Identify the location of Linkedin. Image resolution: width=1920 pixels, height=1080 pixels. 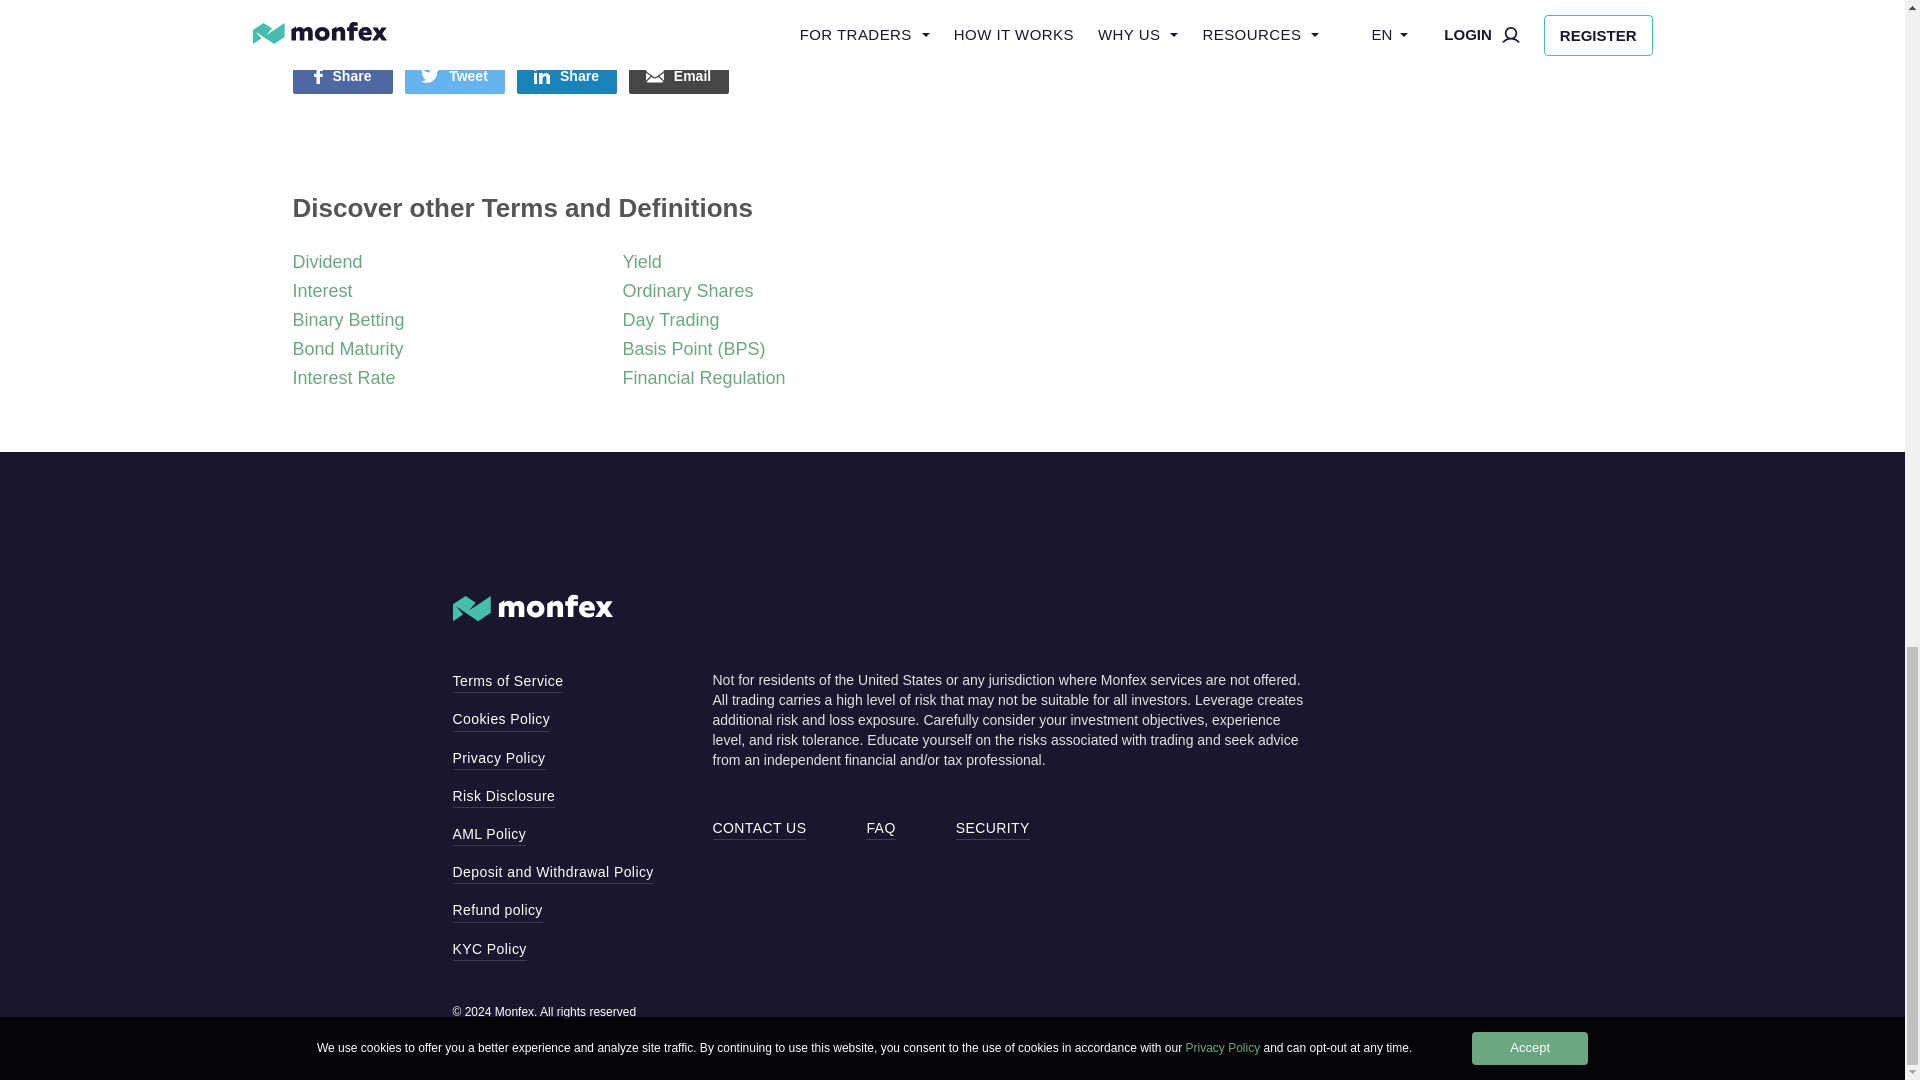
(566, 76).